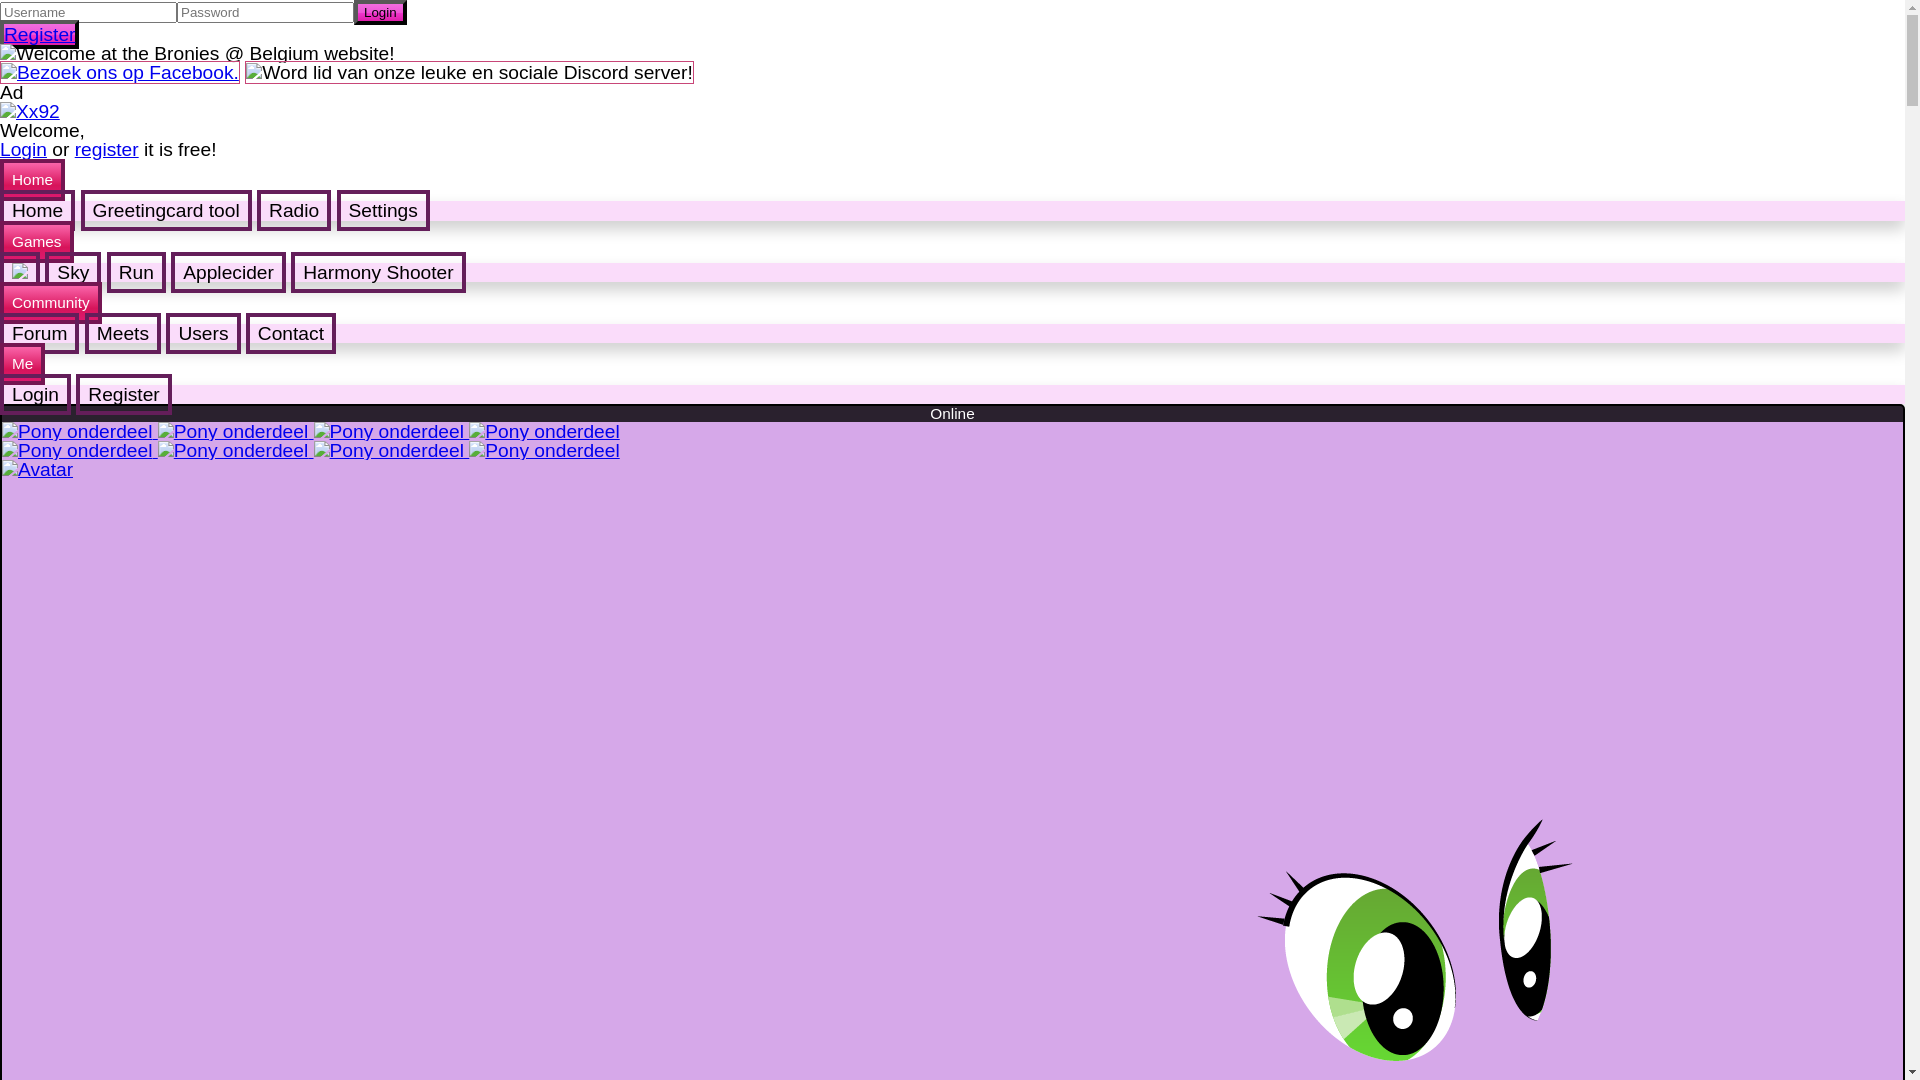  What do you see at coordinates (203, 334) in the screenshot?
I see `Users` at bounding box center [203, 334].